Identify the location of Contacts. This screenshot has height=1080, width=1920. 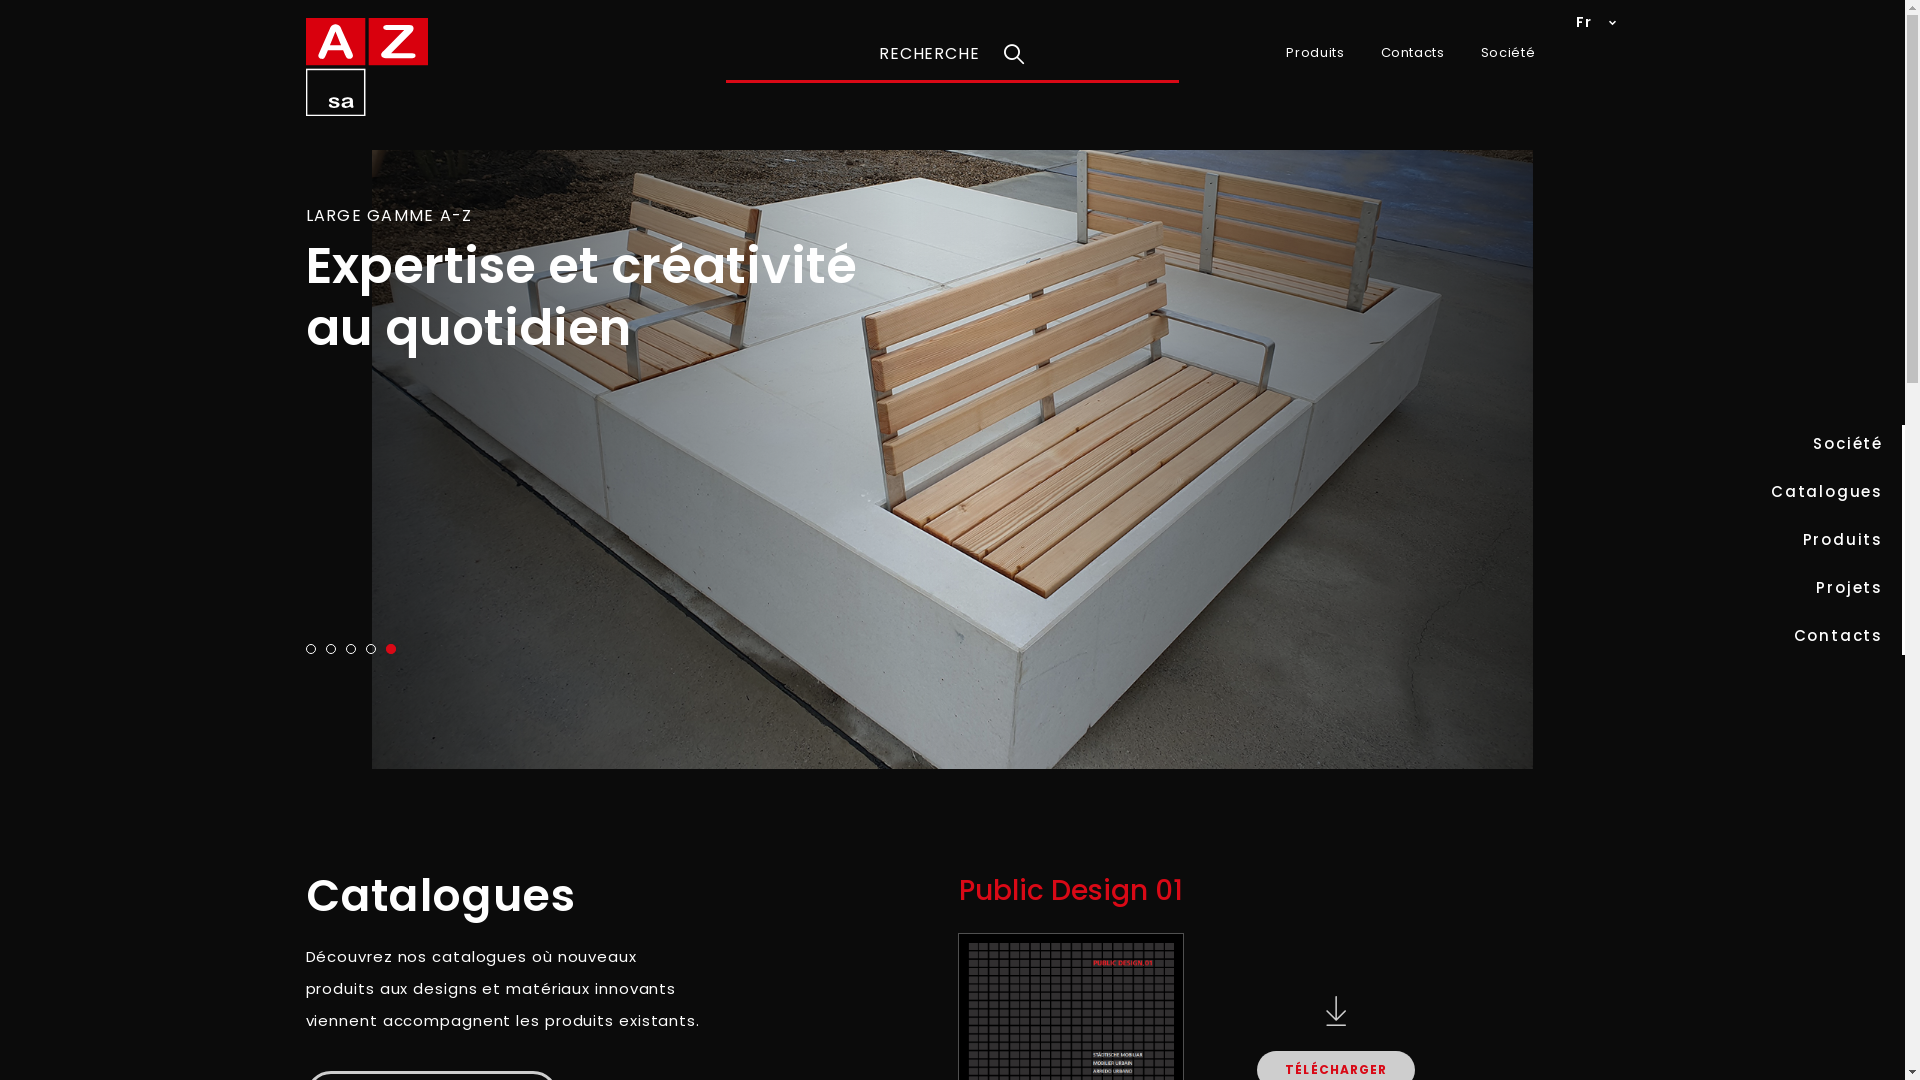
(1838, 636).